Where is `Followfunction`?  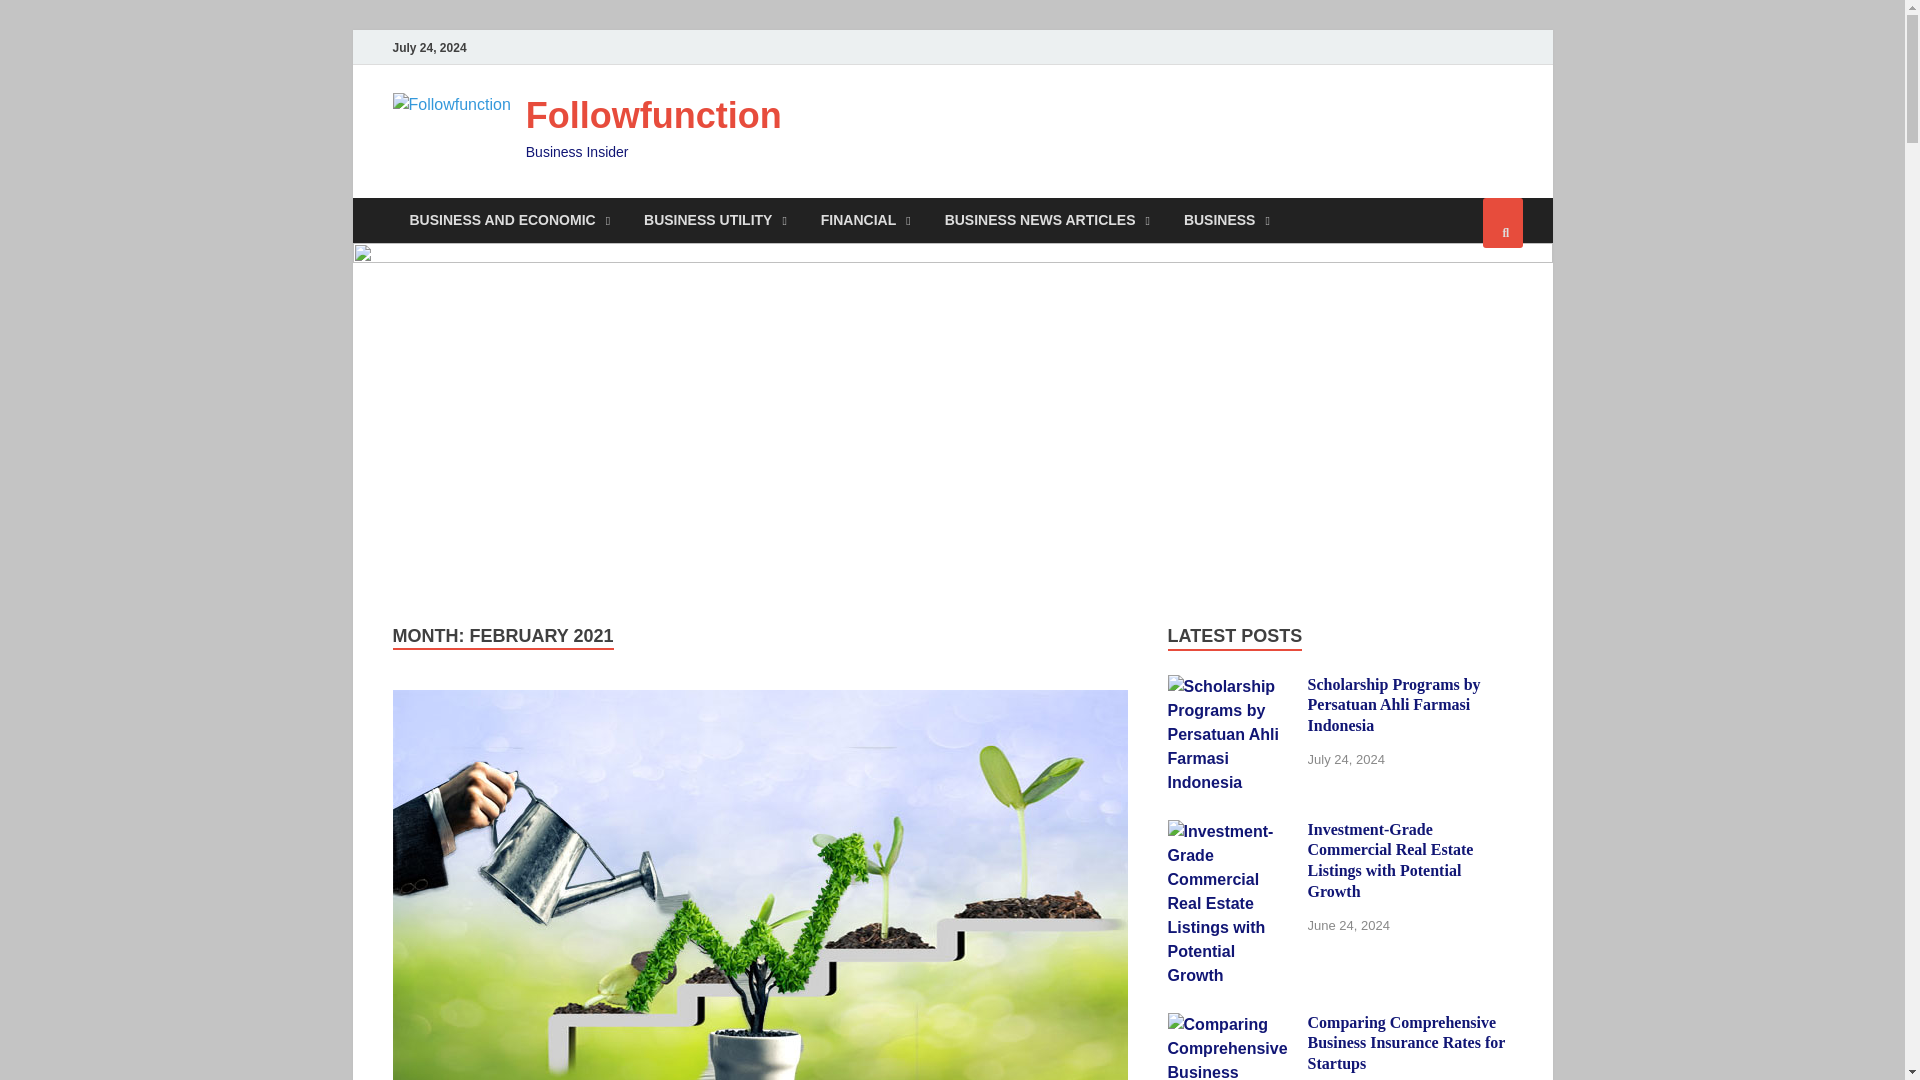 Followfunction is located at coordinates (654, 116).